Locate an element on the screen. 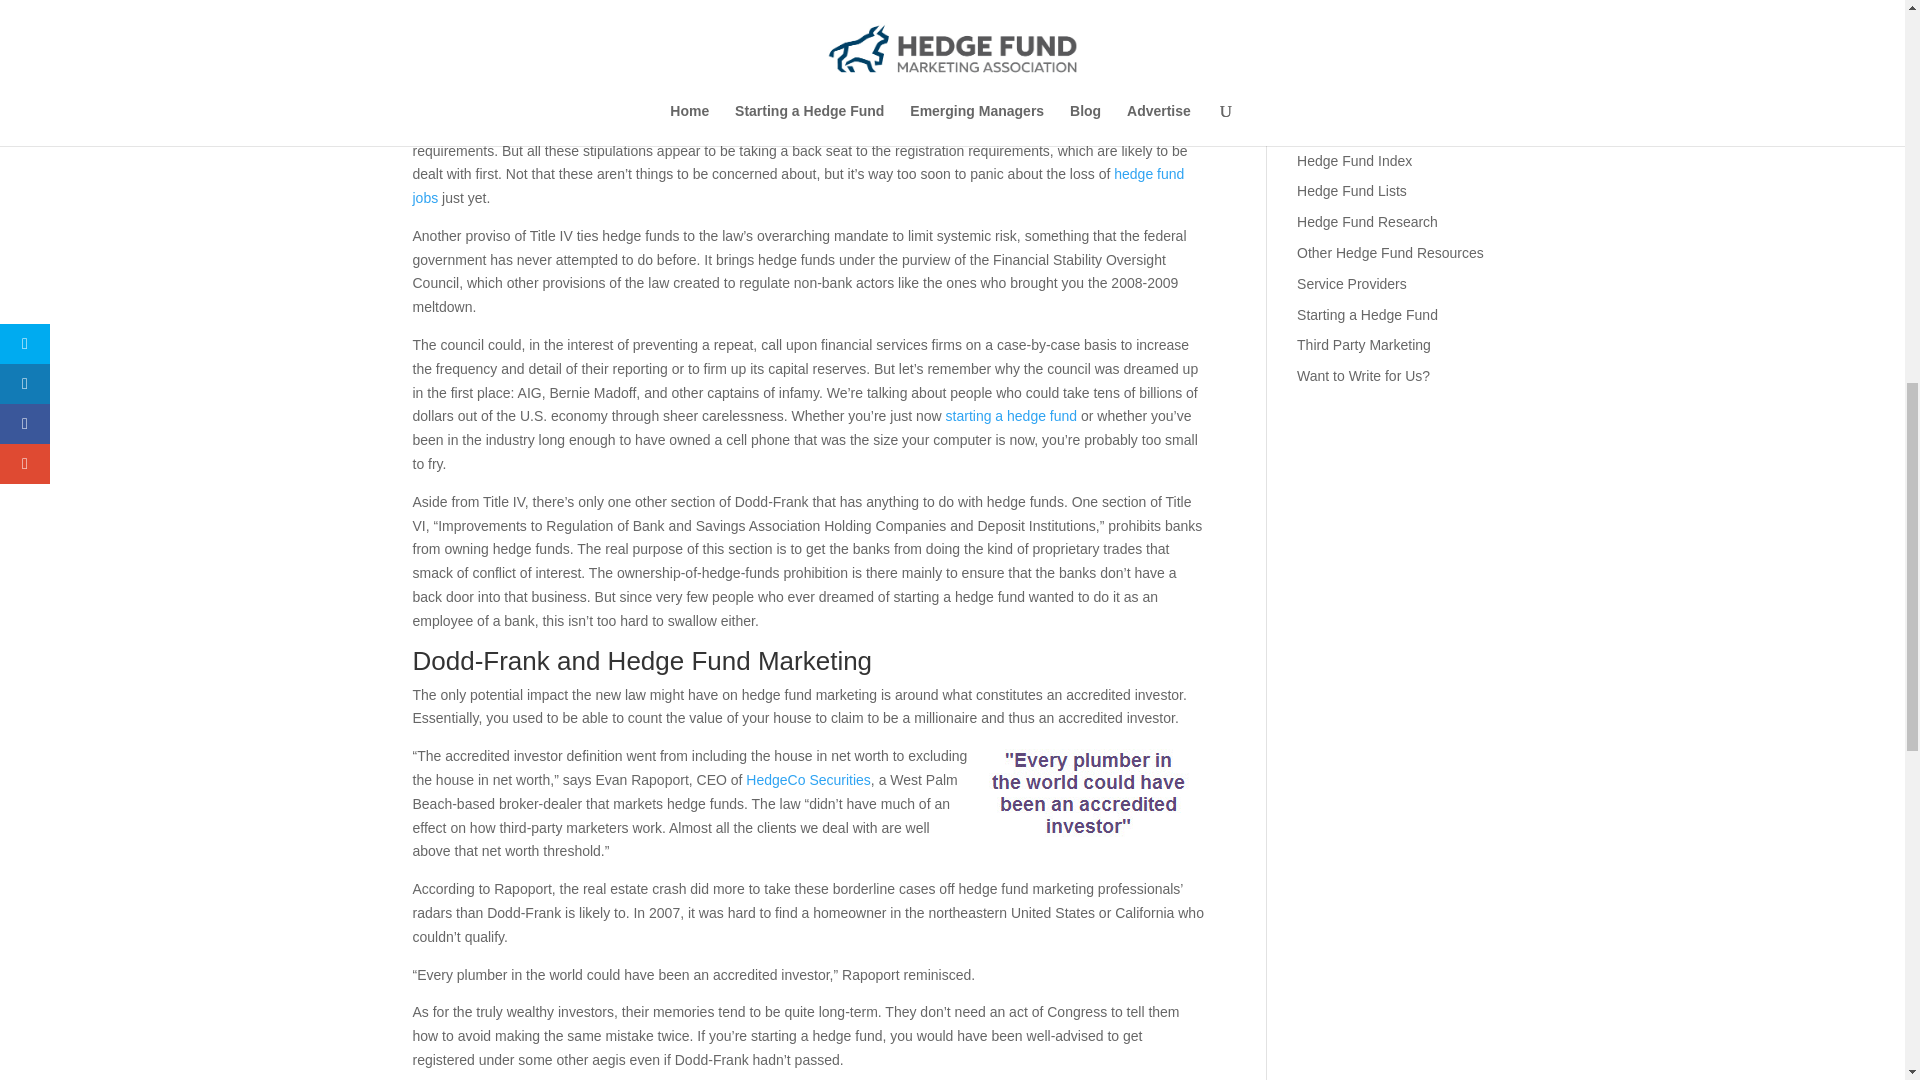  HedgeCo Securities is located at coordinates (808, 780).